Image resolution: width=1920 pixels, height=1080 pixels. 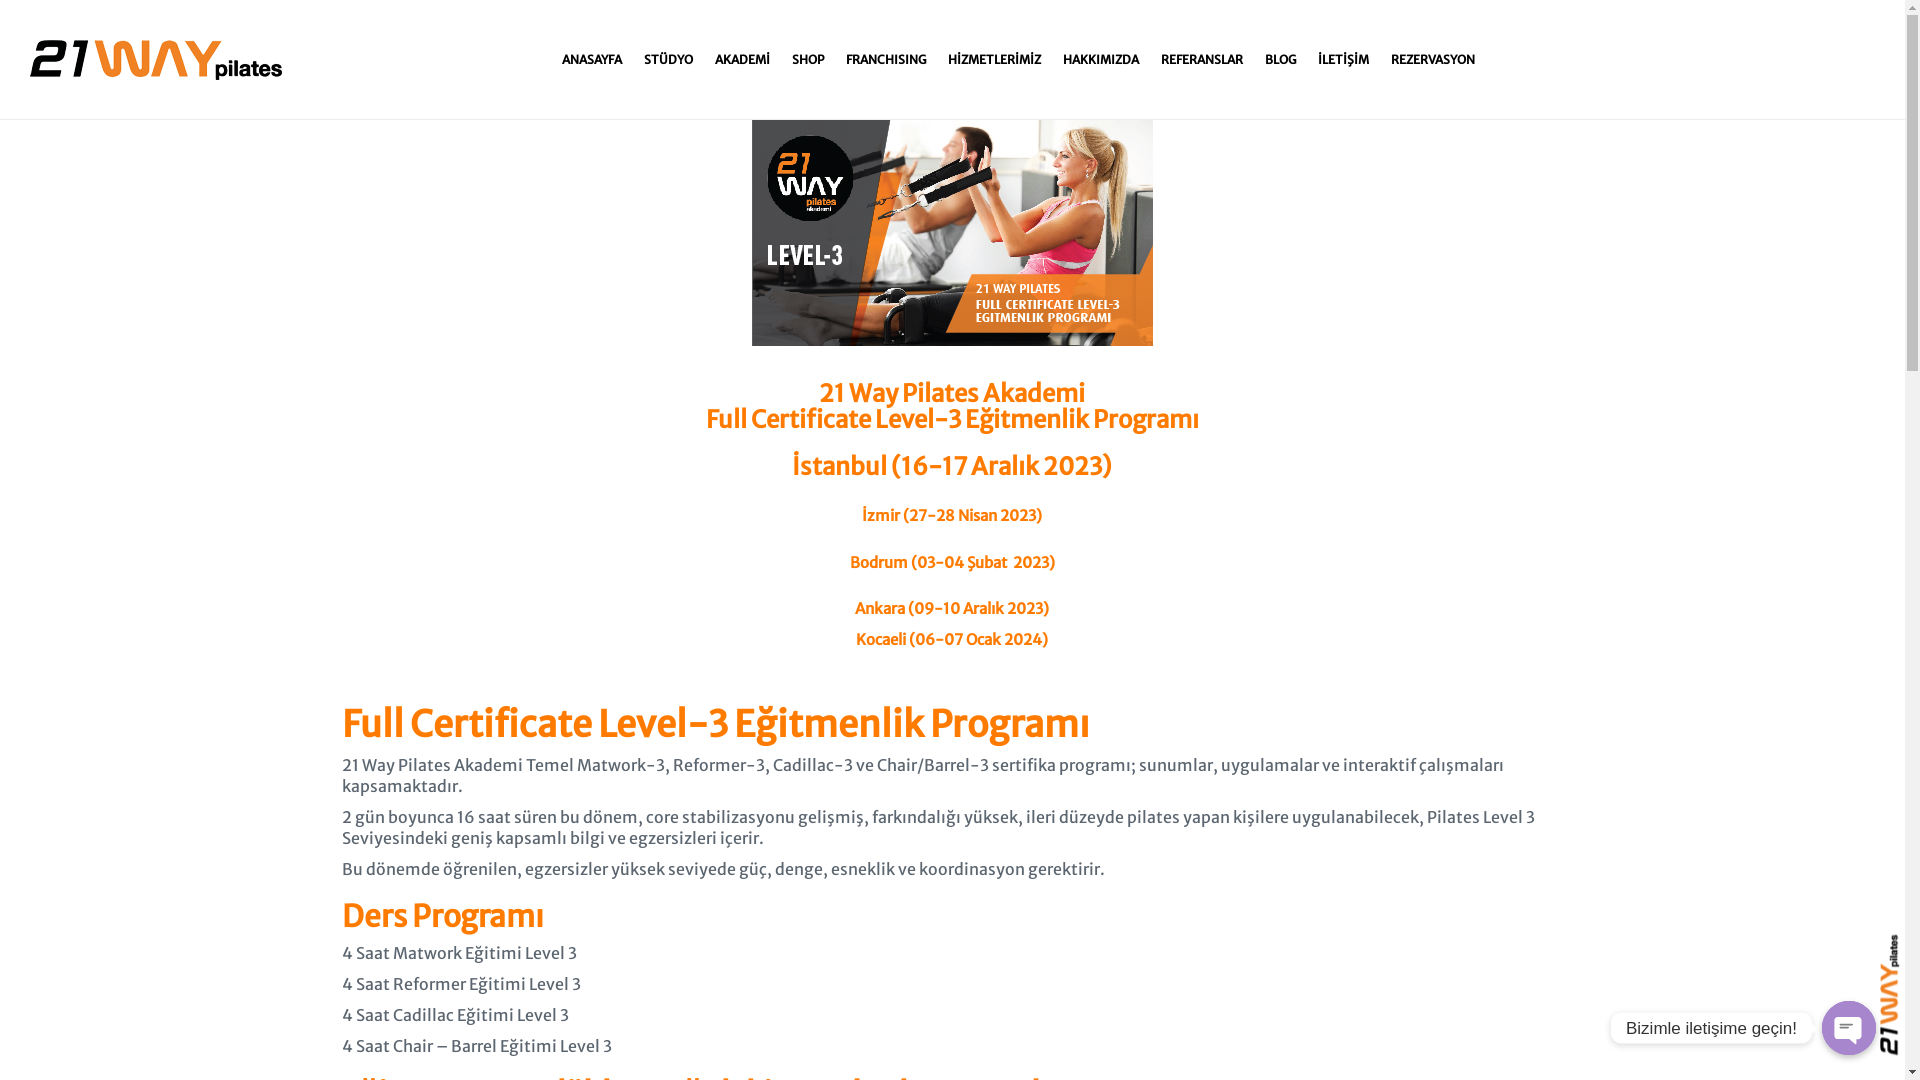 What do you see at coordinates (886, 60) in the screenshot?
I see `FRANCHISING` at bounding box center [886, 60].